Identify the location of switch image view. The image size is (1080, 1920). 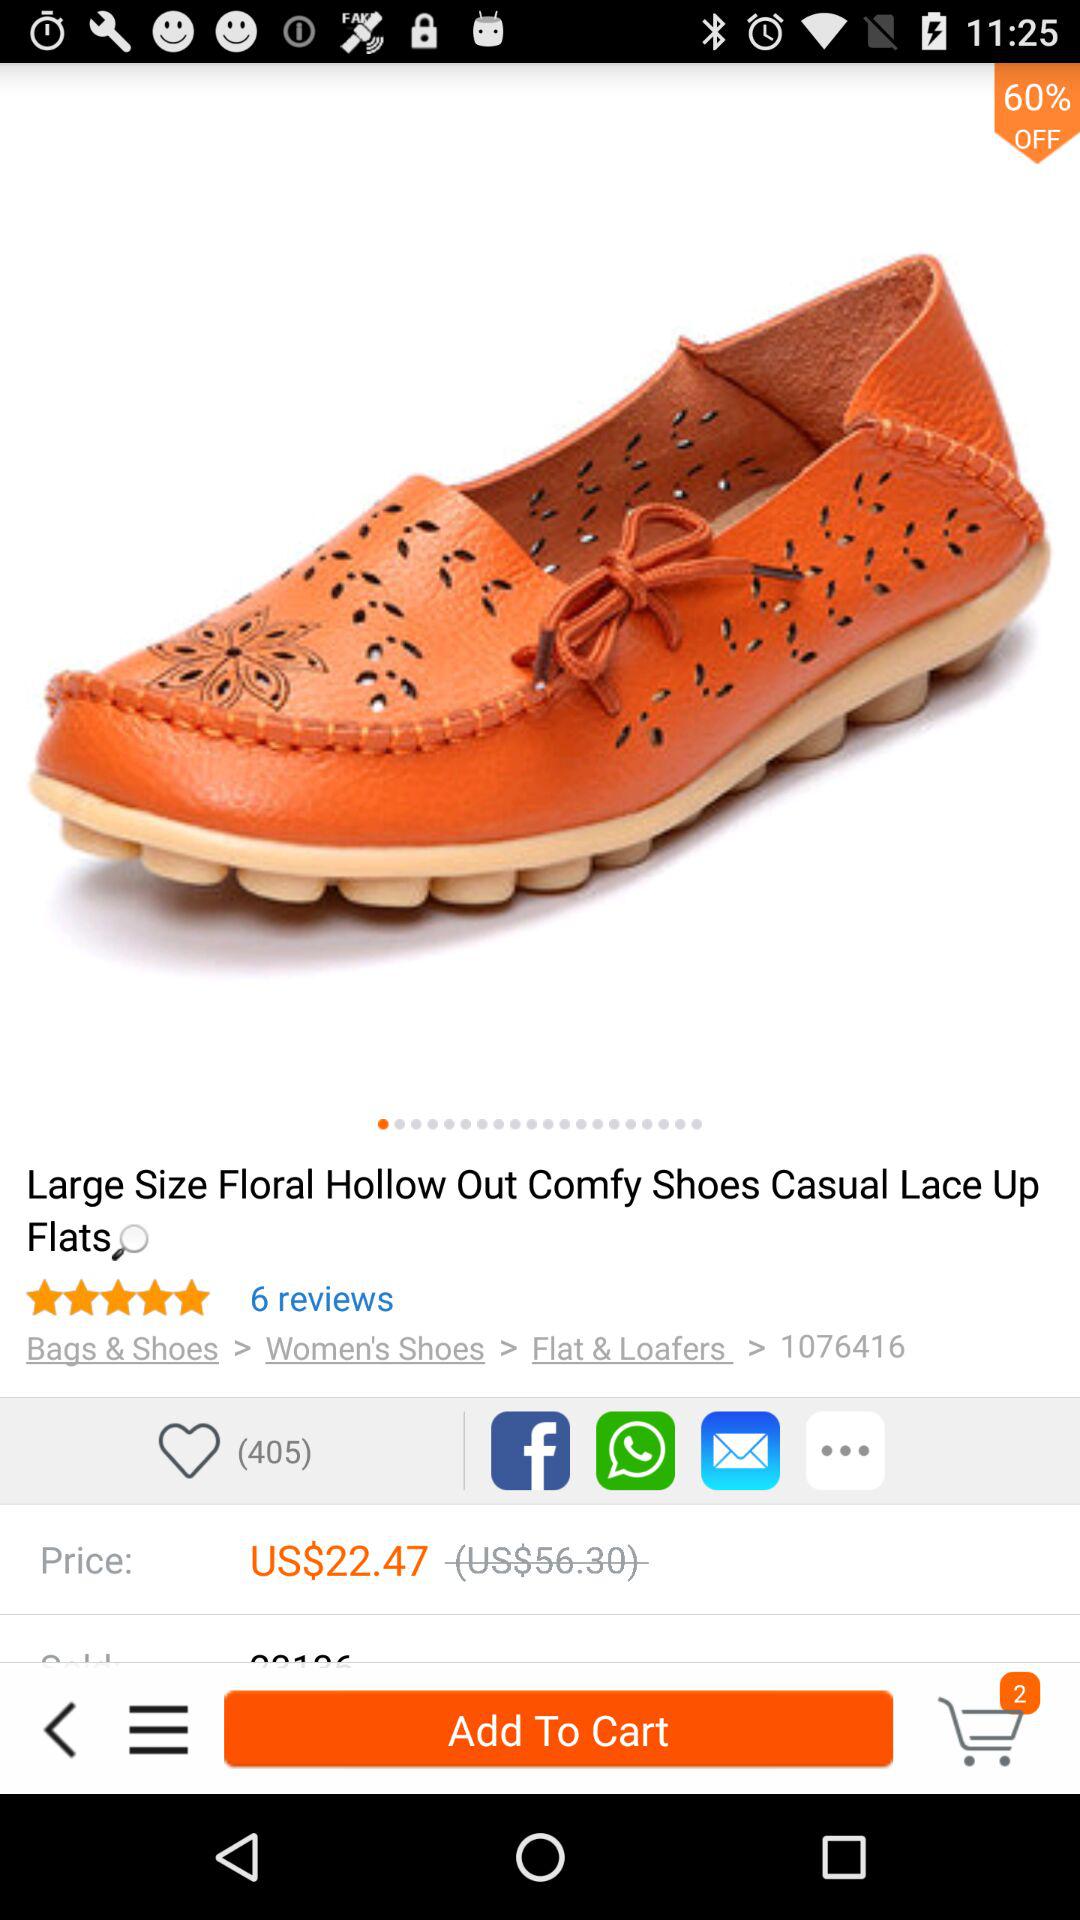
(564, 1124).